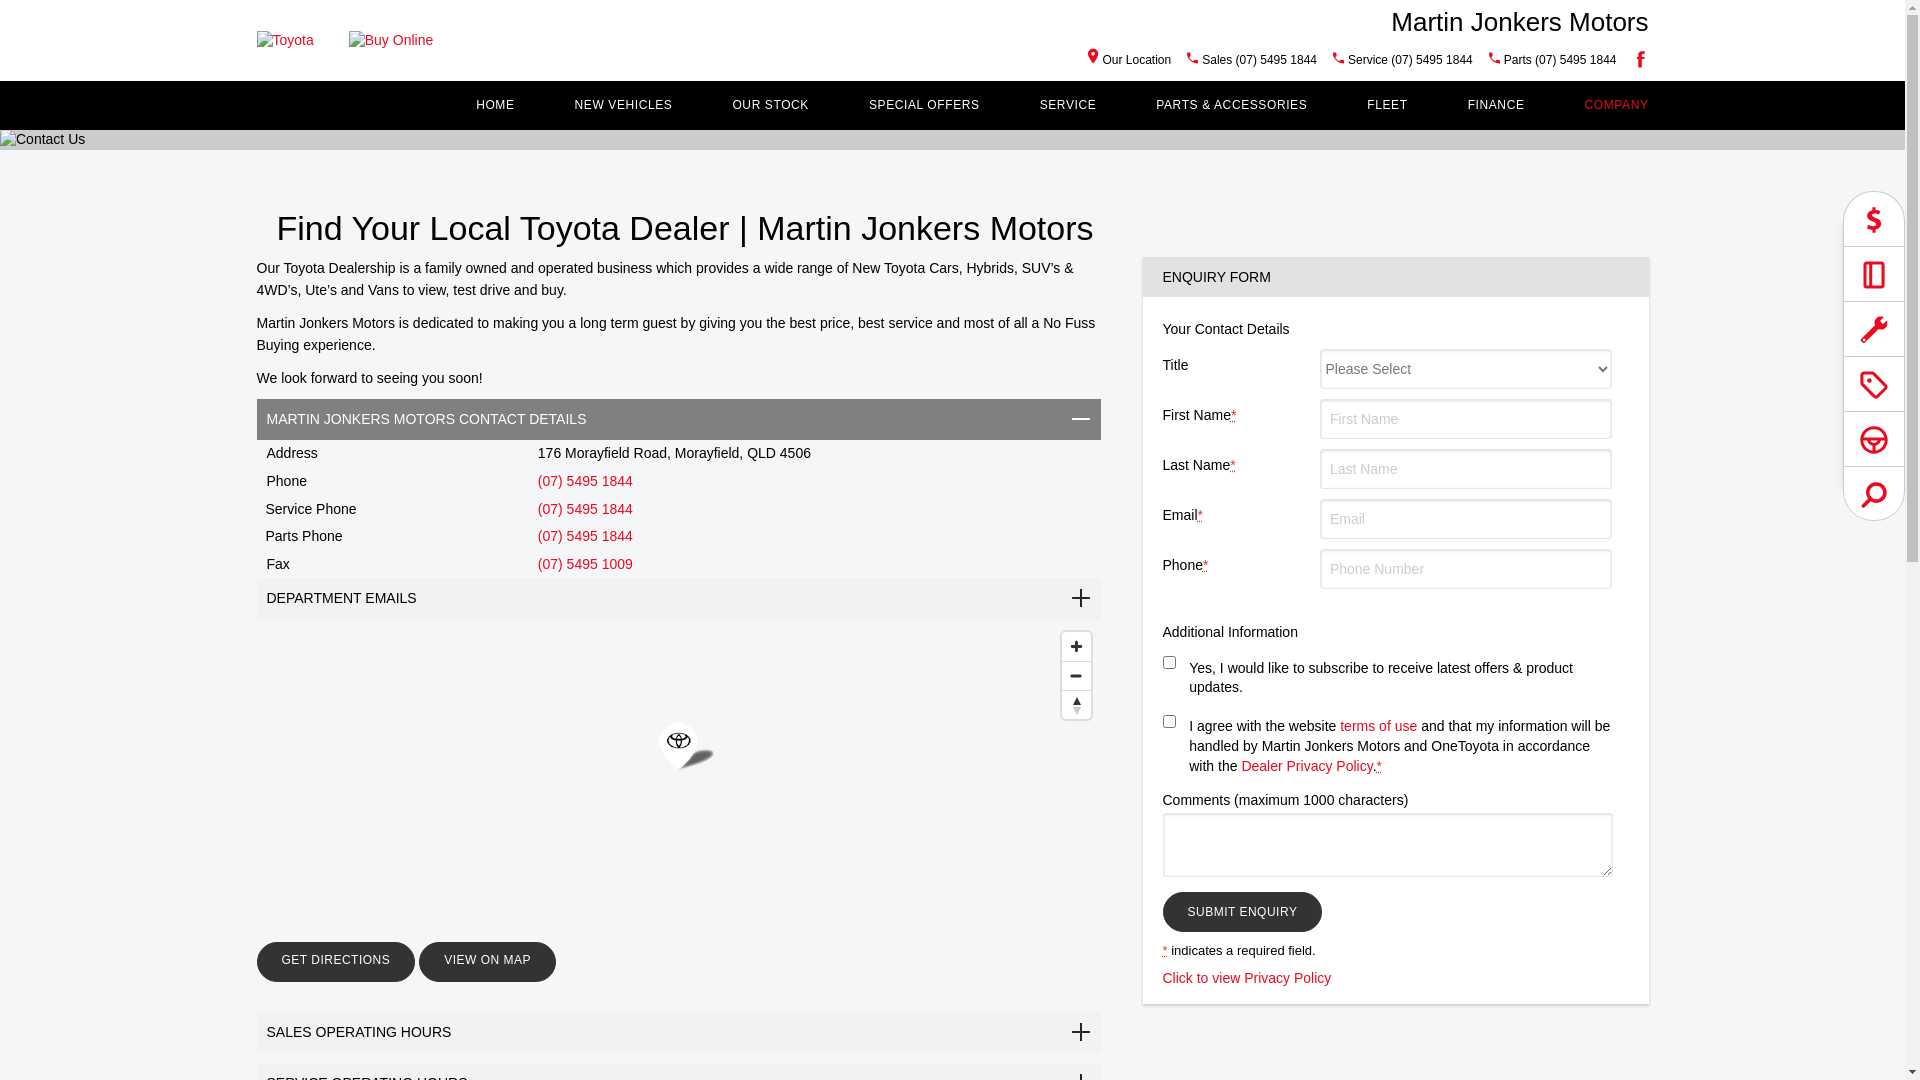 This screenshot has width=1920, height=1080. I want to click on (07) 5495 1844, so click(586, 481).